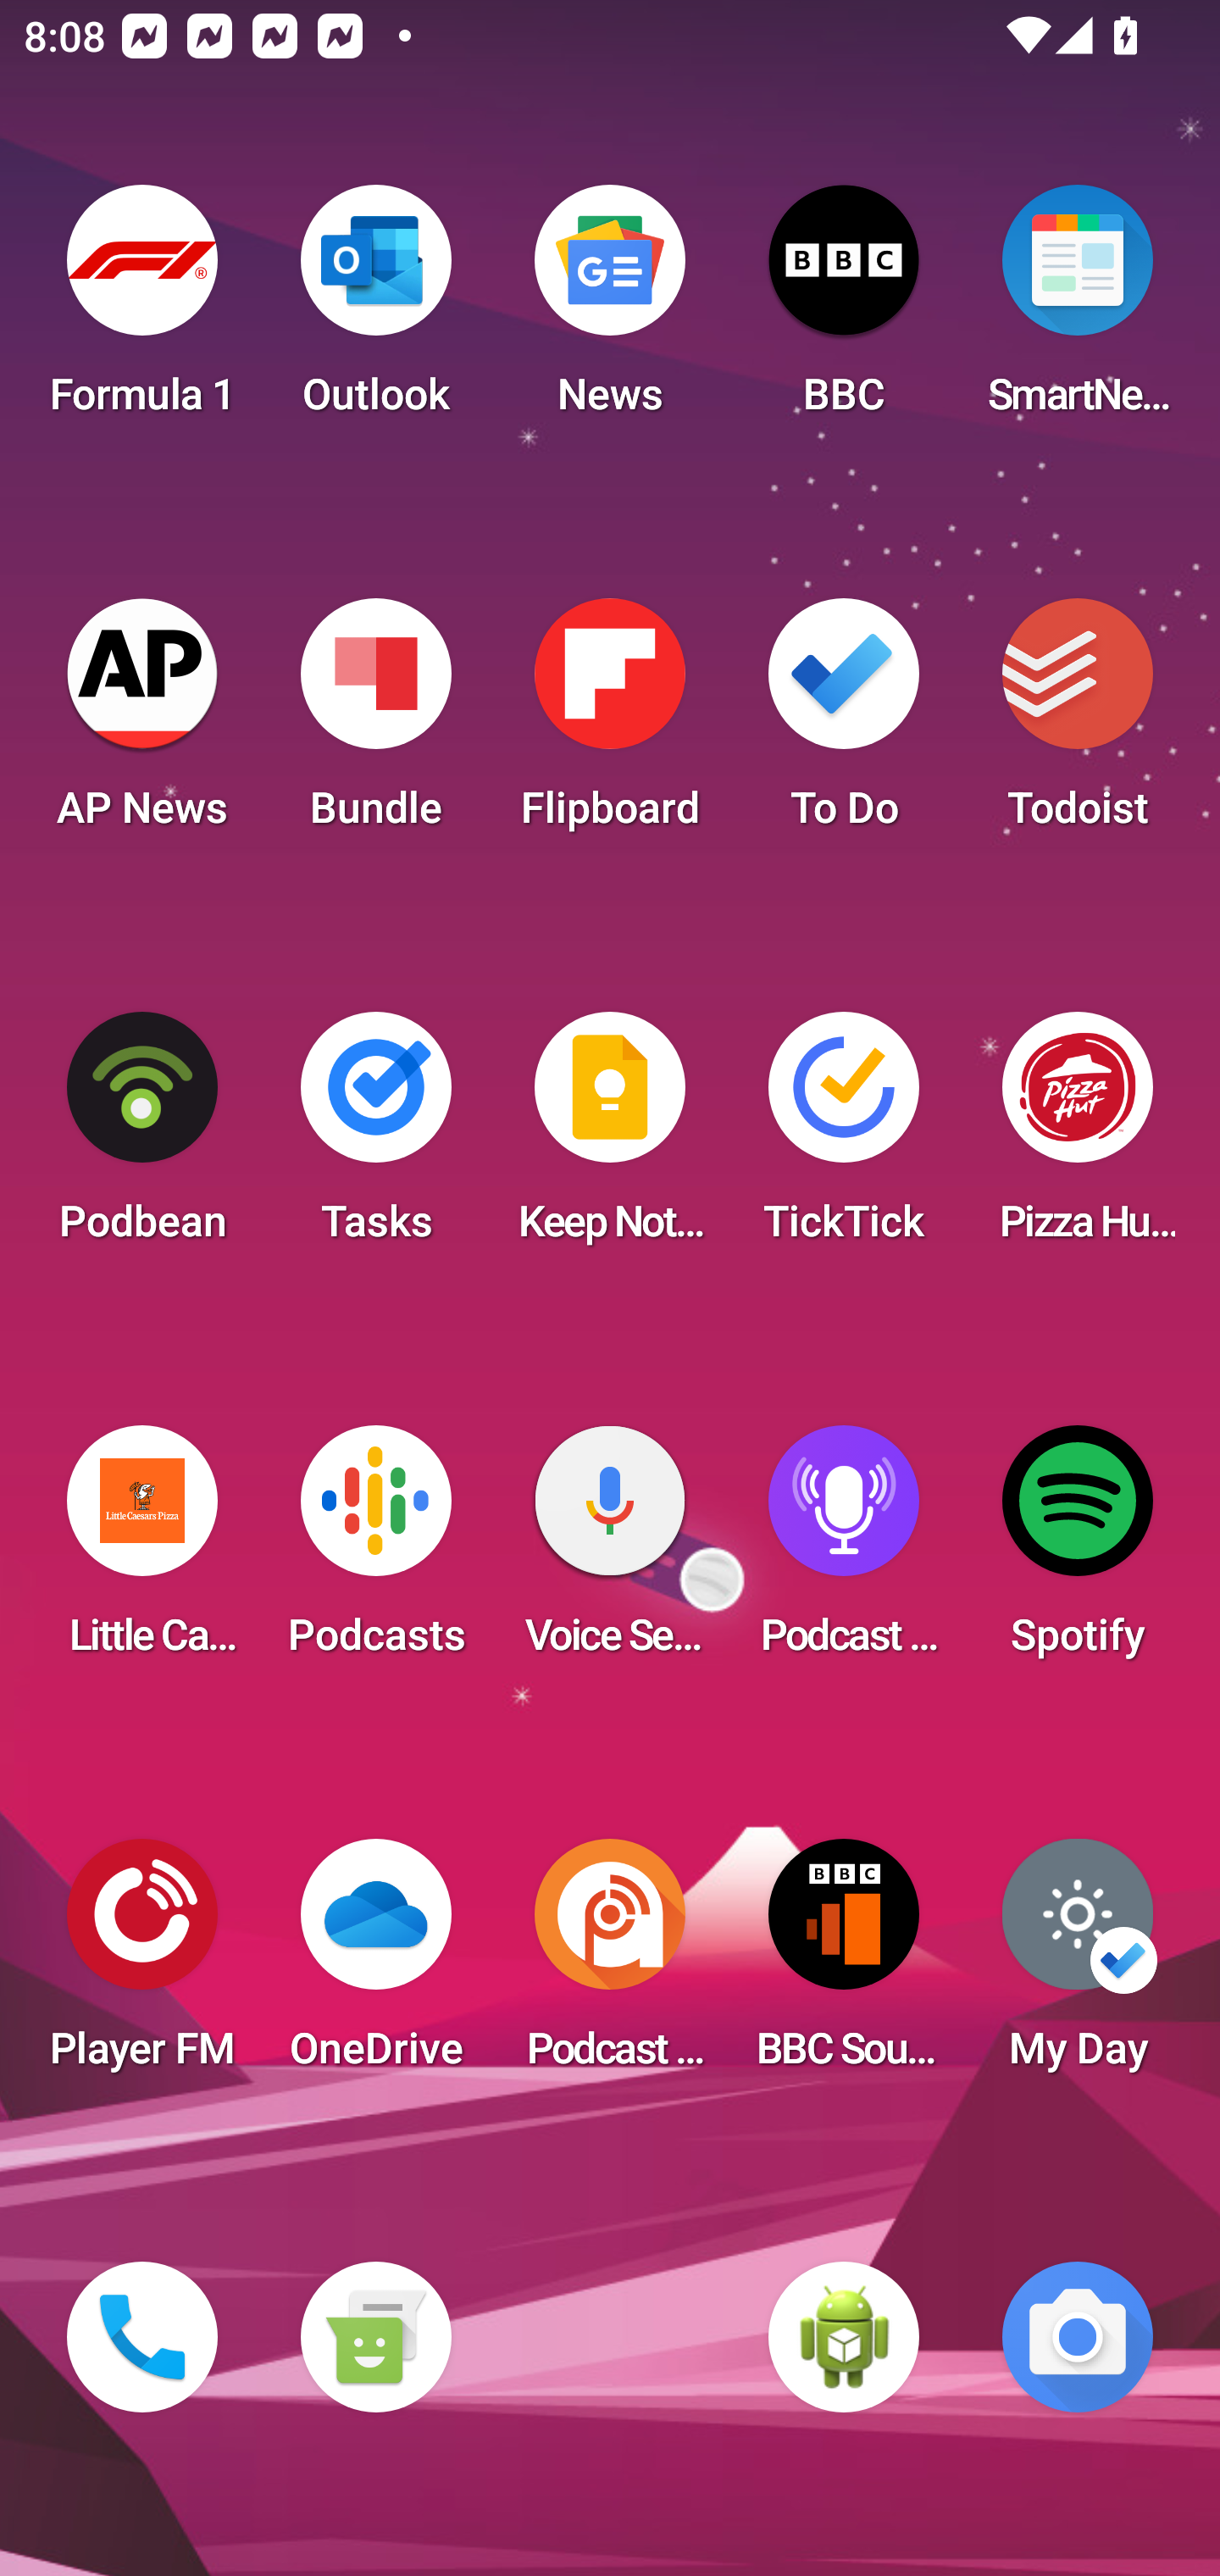 This screenshot has width=1220, height=2576. Describe the element at coordinates (142, 310) in the screenshot. I see `Formula 1` at that location.